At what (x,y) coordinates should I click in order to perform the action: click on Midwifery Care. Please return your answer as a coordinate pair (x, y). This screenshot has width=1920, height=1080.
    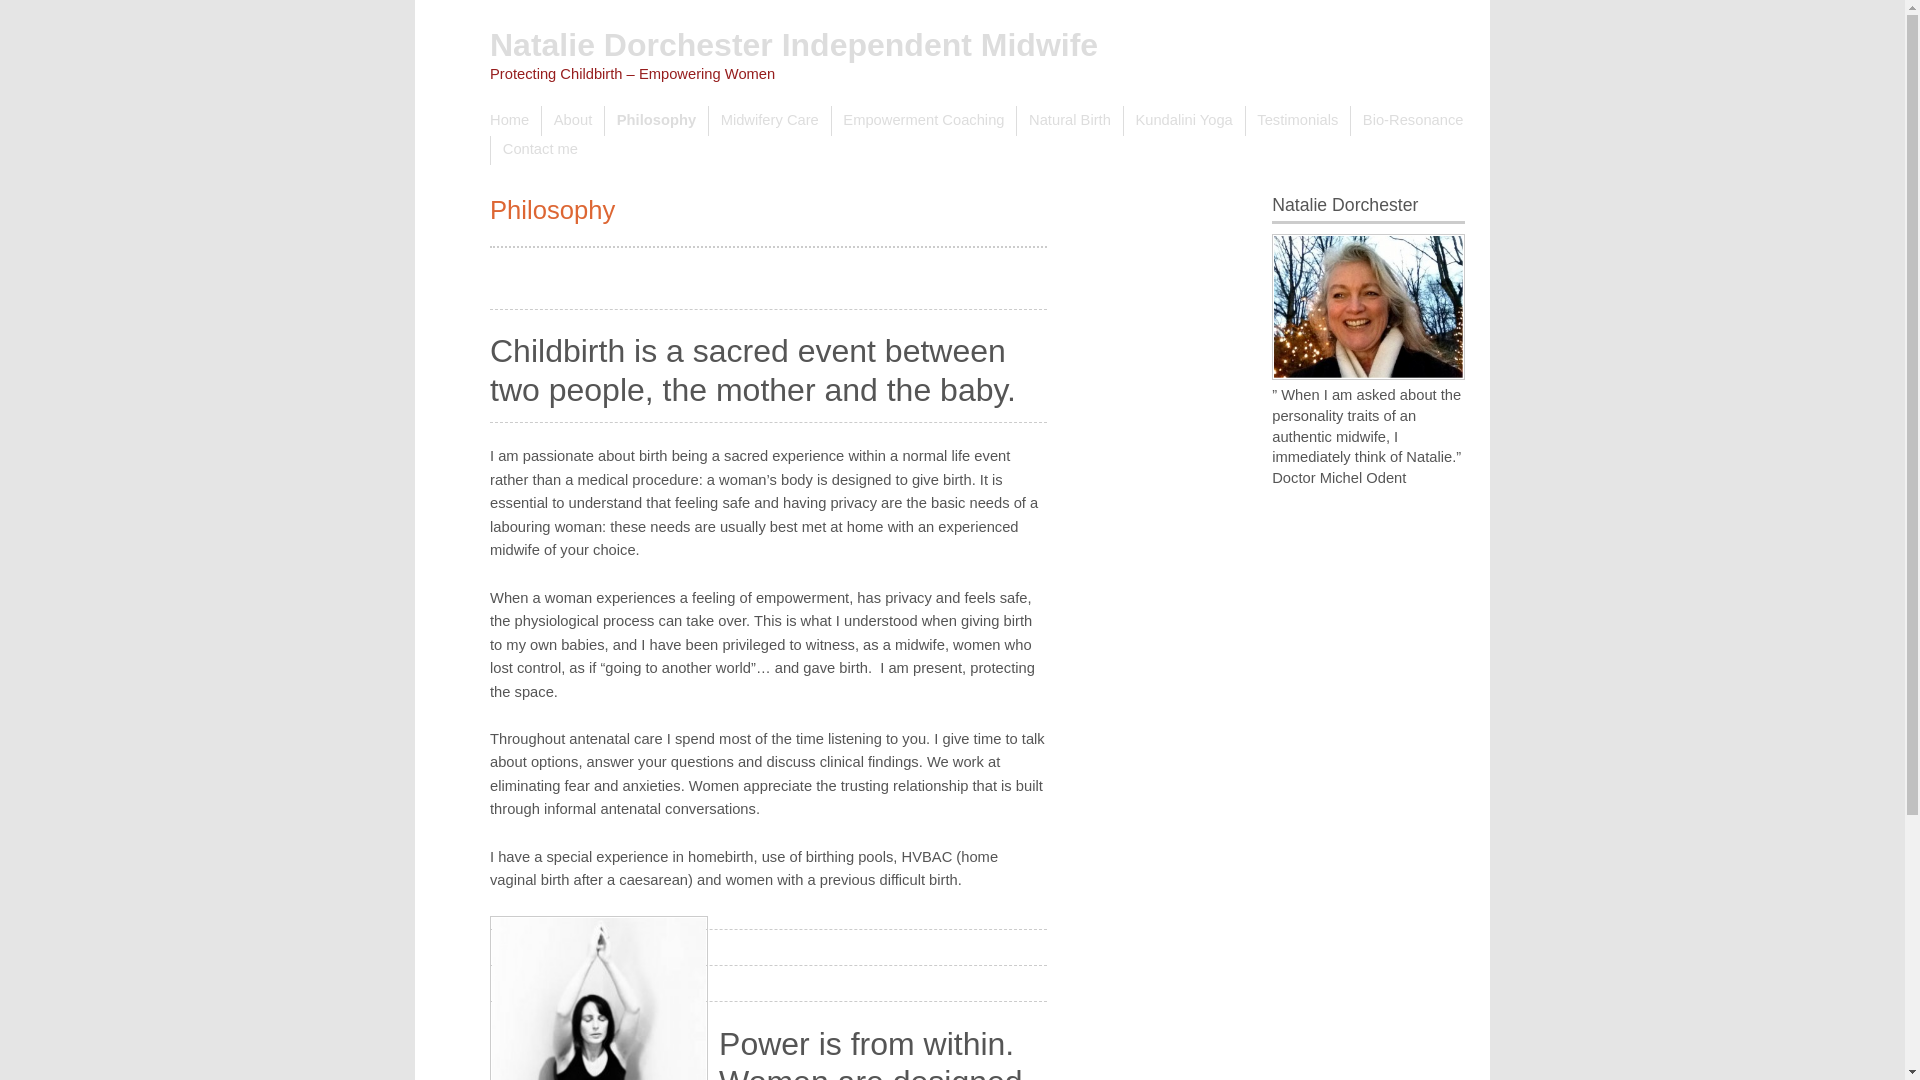
    Looking at the image, I should click on (770, 120).